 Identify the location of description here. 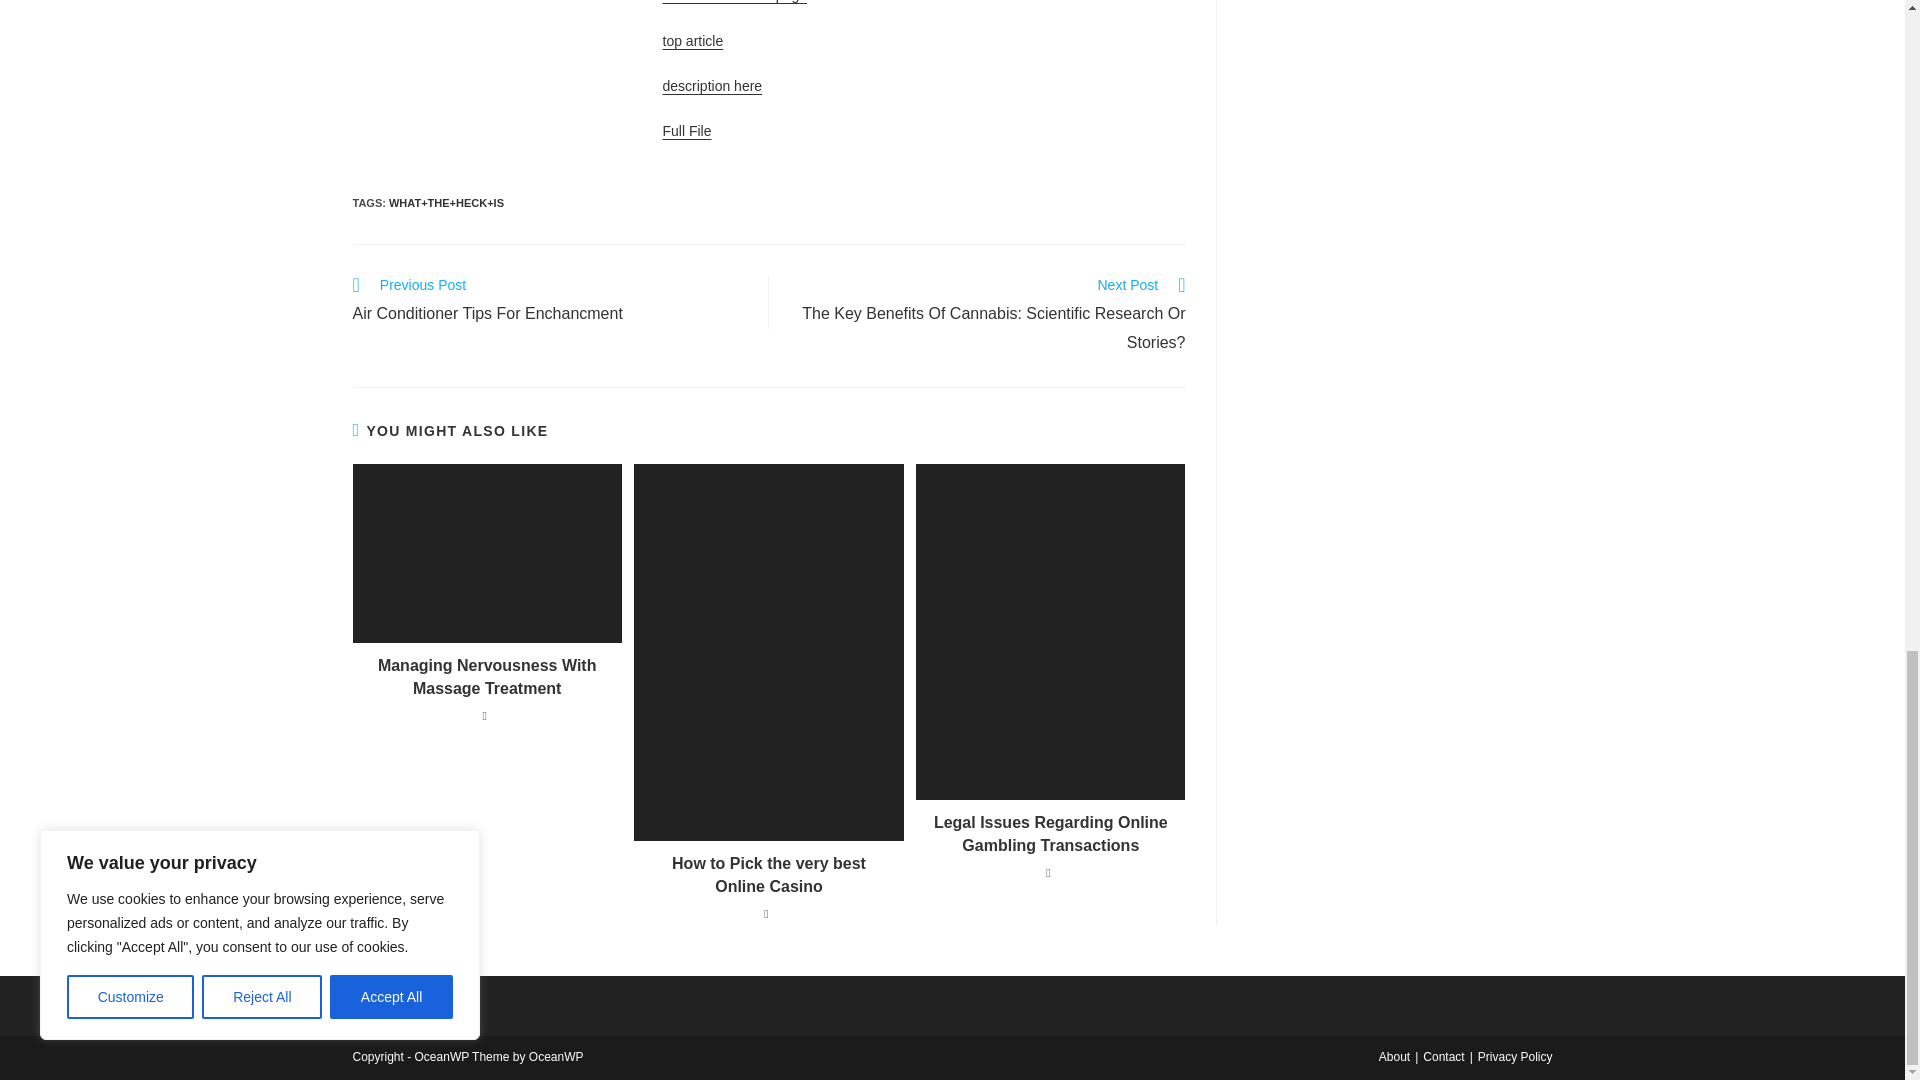
(550, 302).